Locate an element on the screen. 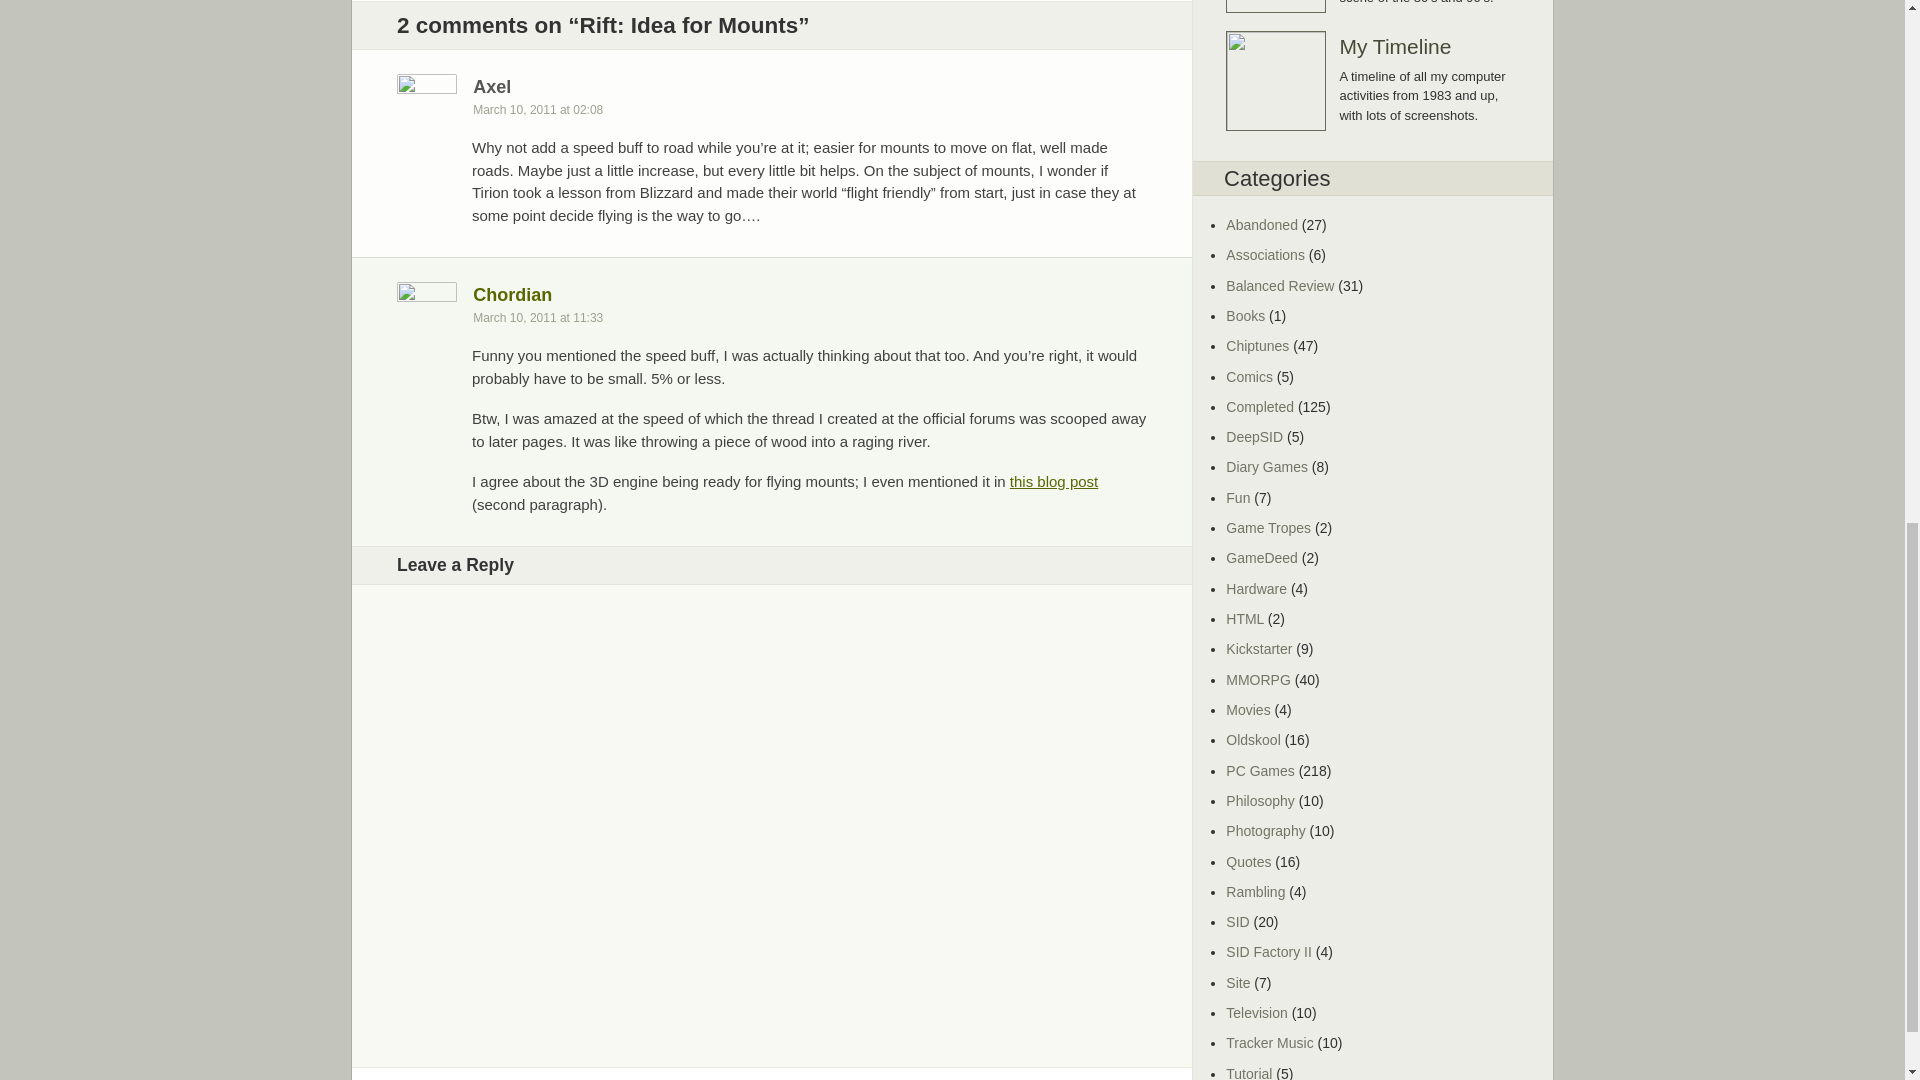  Balanced Review is located at coordinates (1280, 285).